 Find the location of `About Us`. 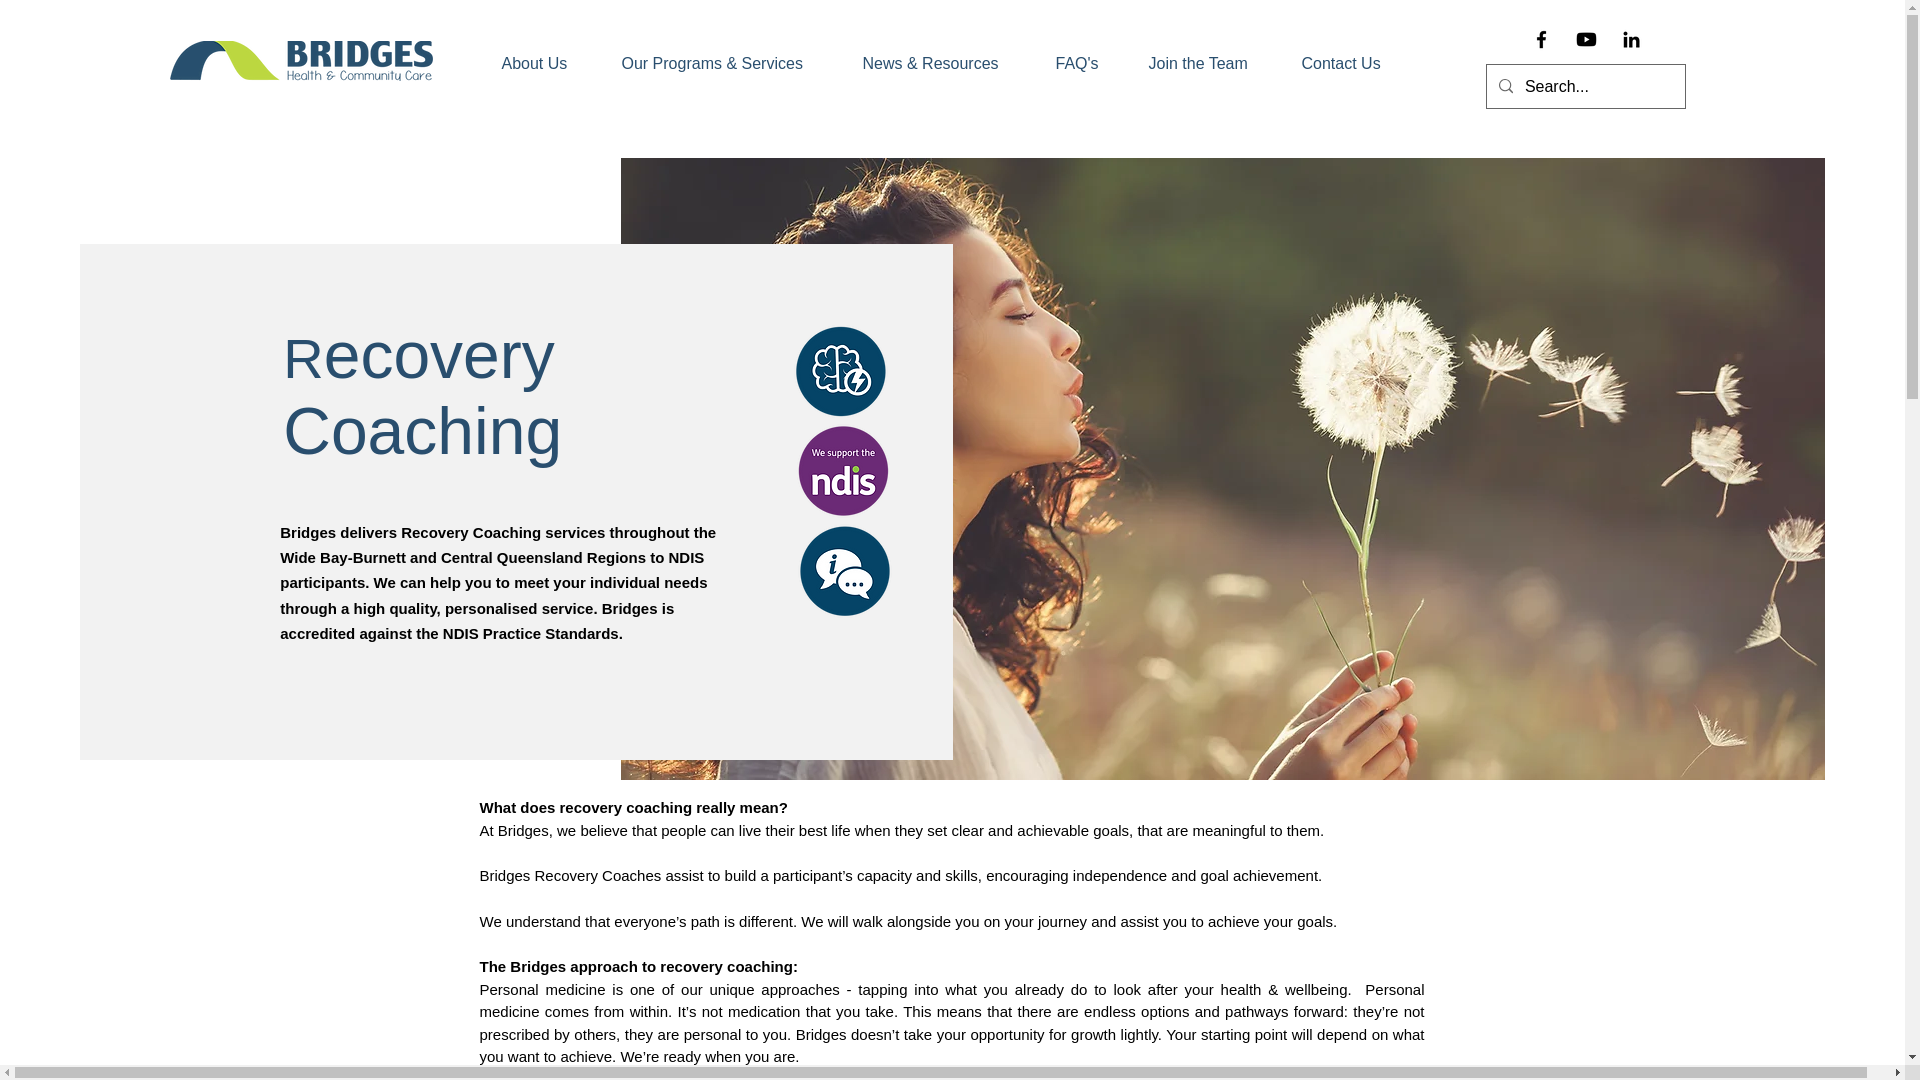

About Us is located at coordinates (546, 63).